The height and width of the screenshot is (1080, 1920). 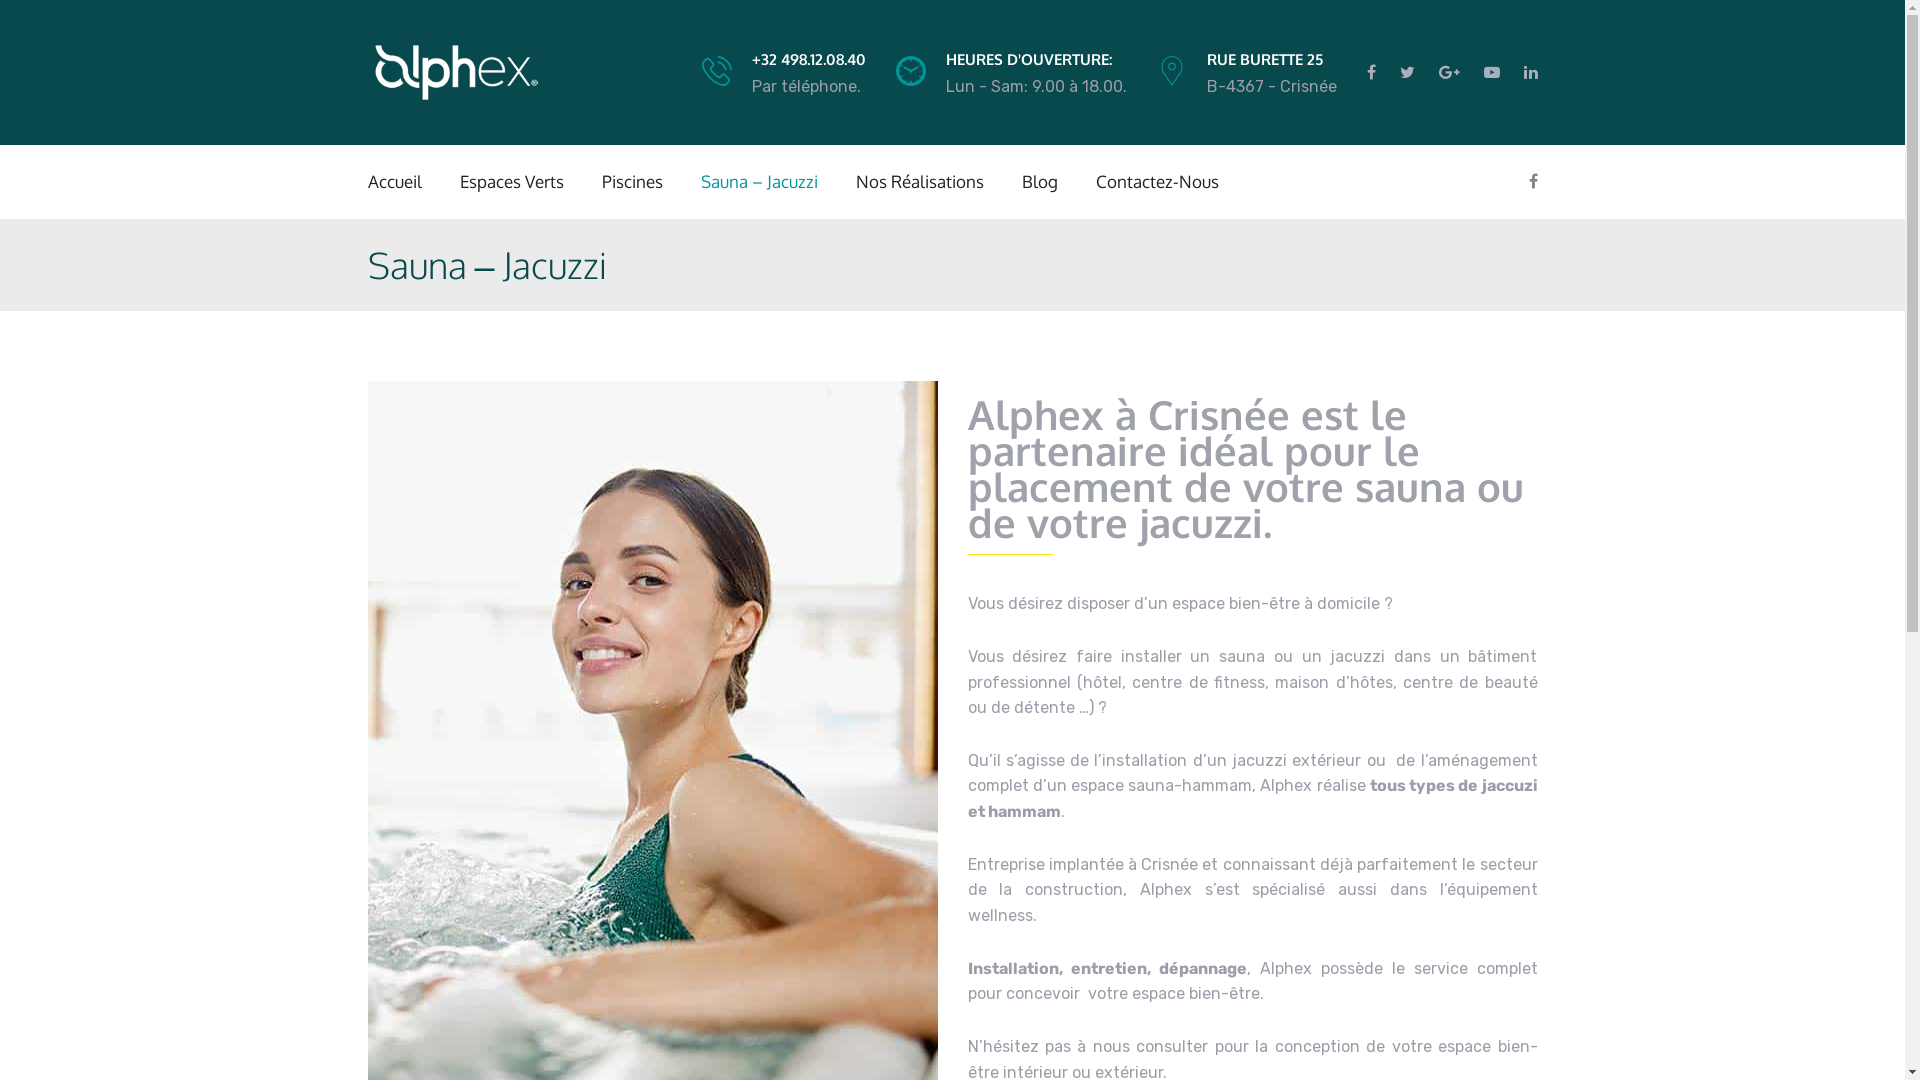 What do you see at coordinates (1040, 182) in the screenshot?
I see `Blog` at bounding box center [1040, 182].